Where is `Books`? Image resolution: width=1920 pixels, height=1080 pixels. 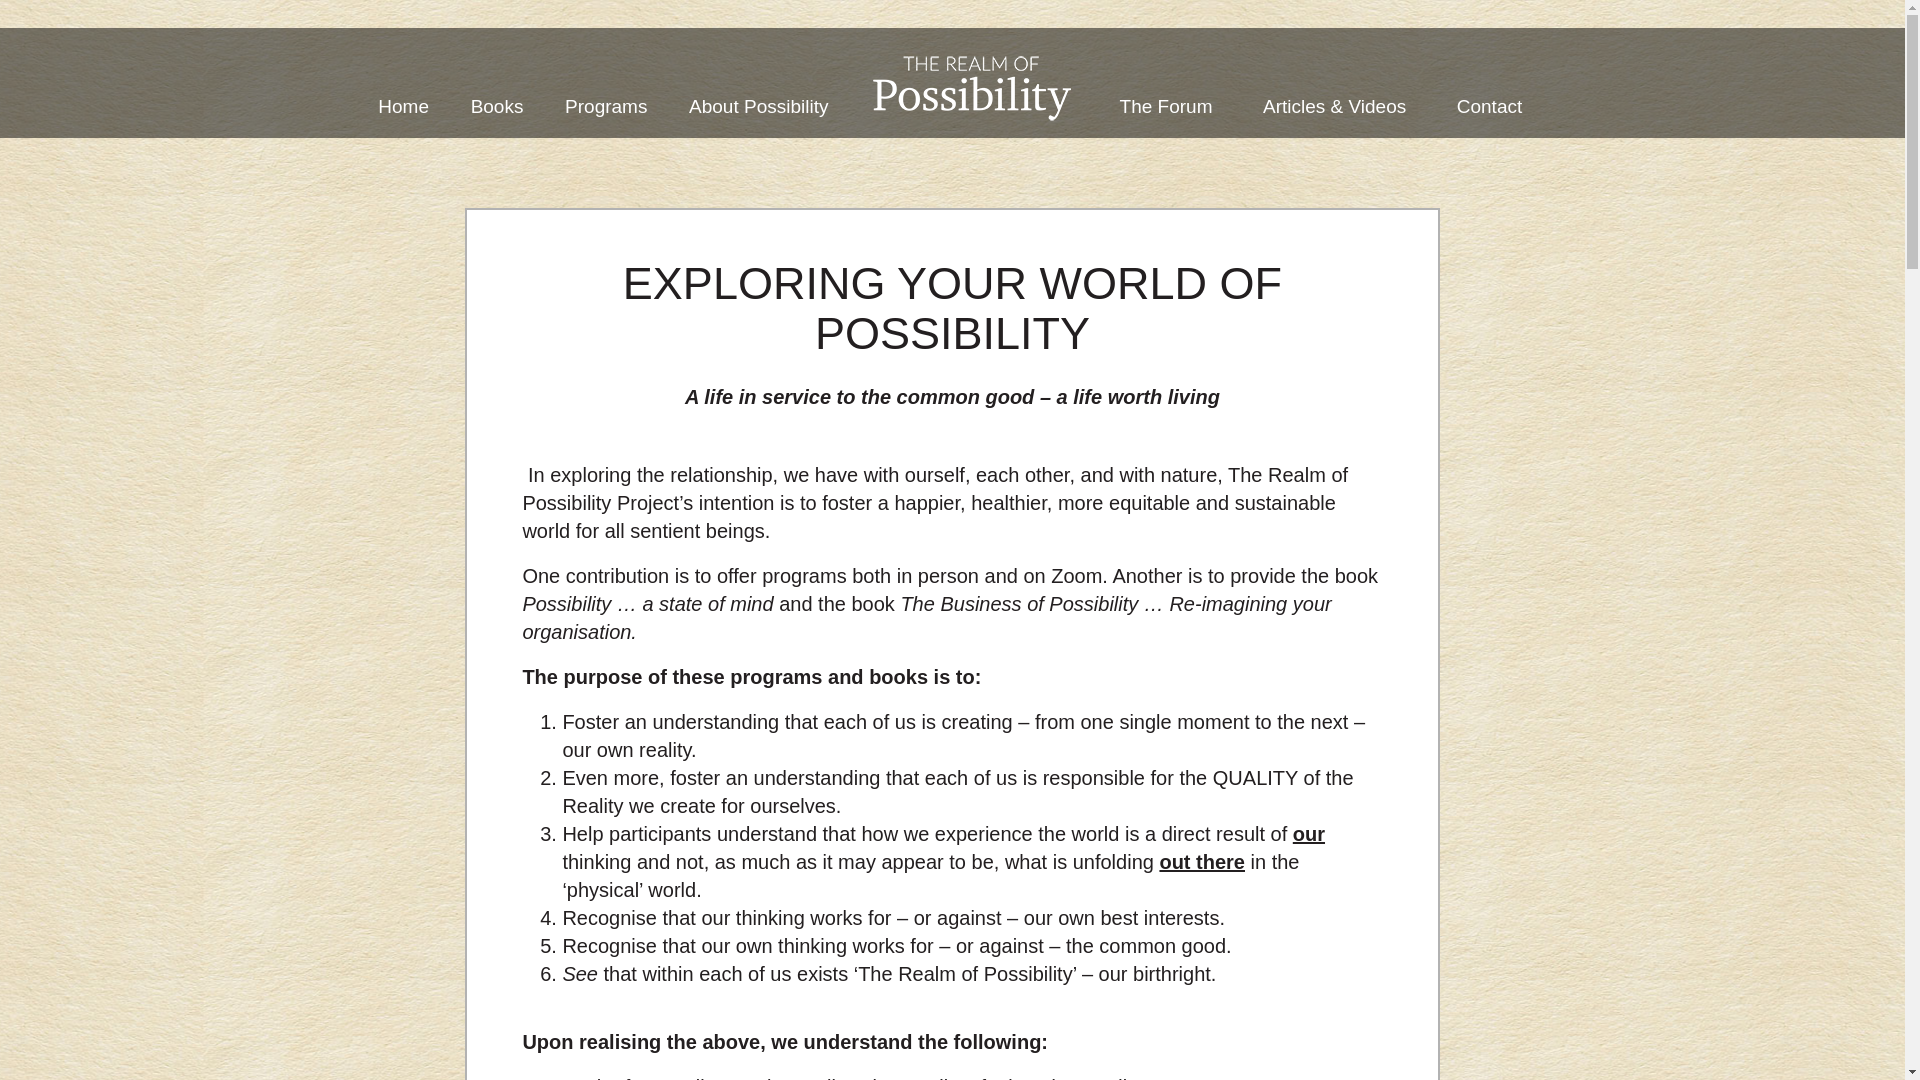
Books is located at coordinates (497, 106).